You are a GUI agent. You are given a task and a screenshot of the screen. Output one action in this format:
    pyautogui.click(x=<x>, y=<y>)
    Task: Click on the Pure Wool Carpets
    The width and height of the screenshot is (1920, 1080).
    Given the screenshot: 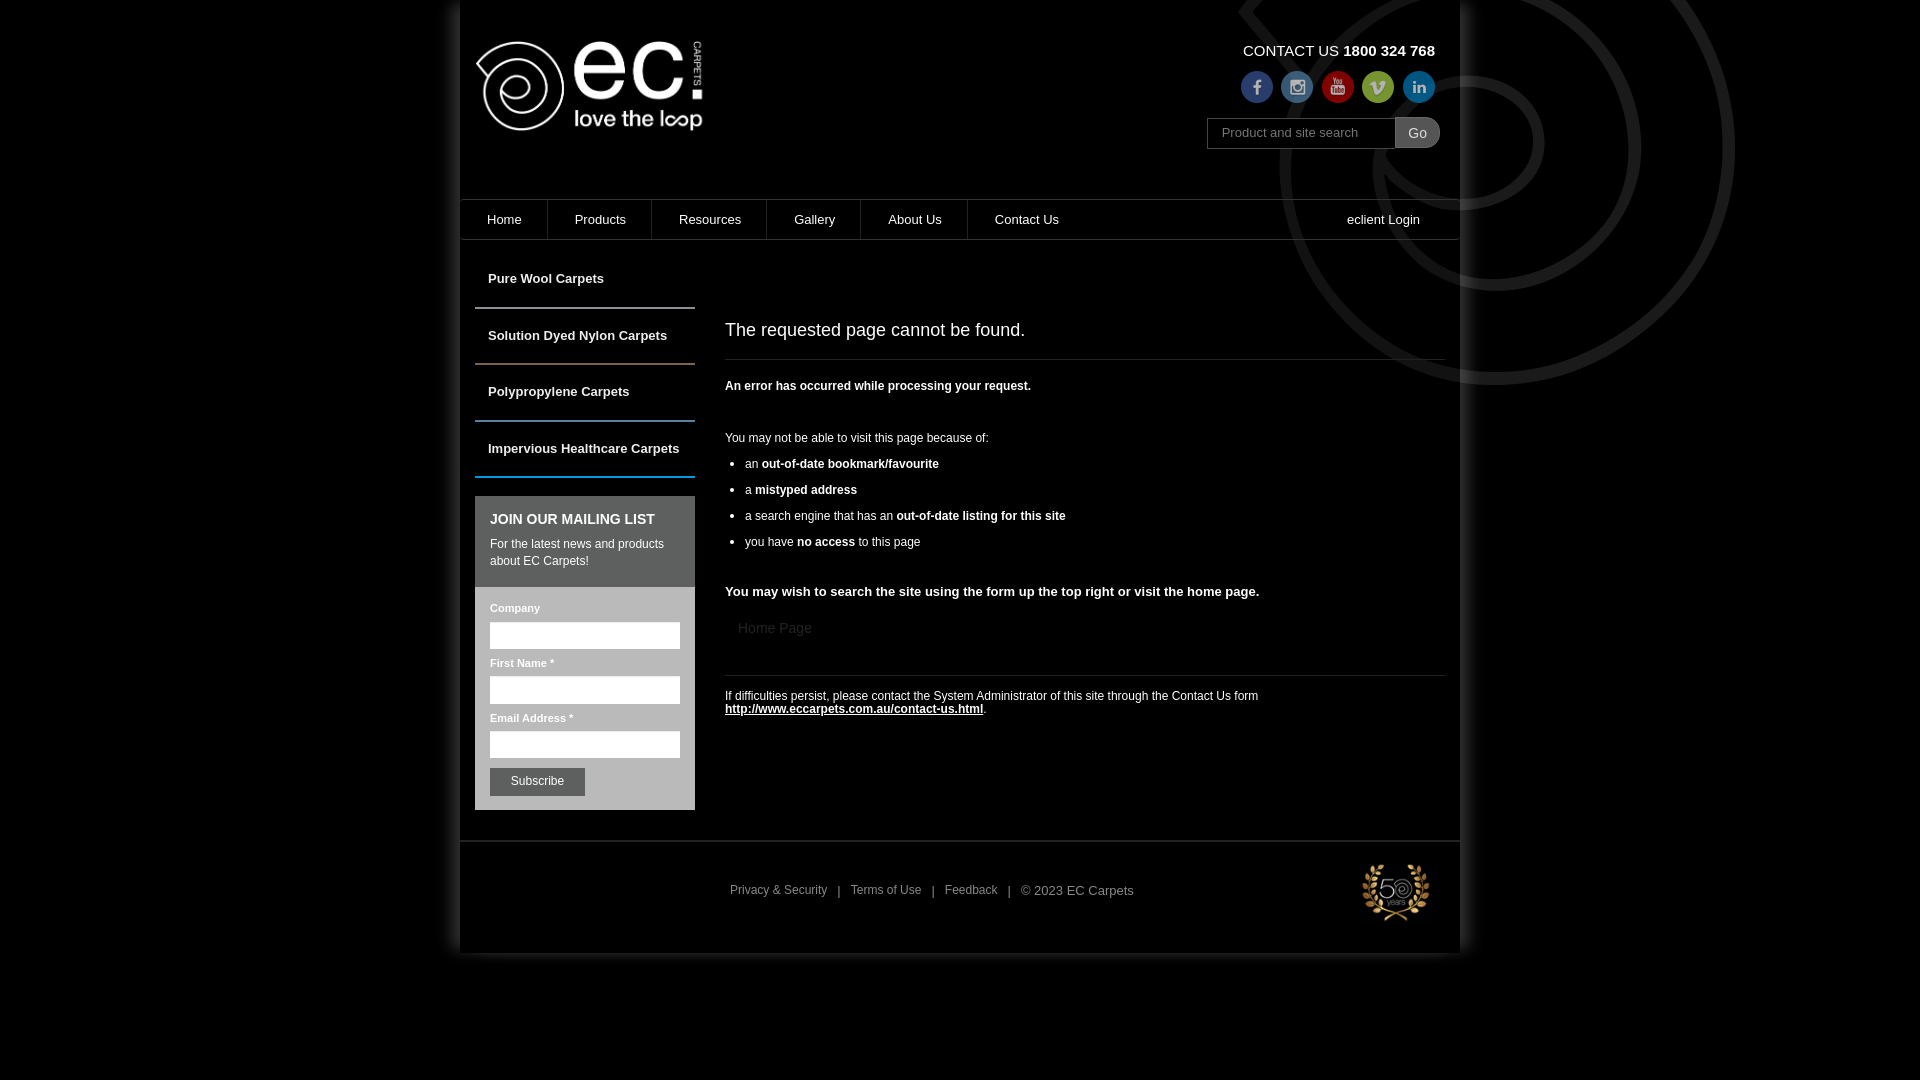 What is the action you would take?
    pyautogui.click(x=585, y=290)
    